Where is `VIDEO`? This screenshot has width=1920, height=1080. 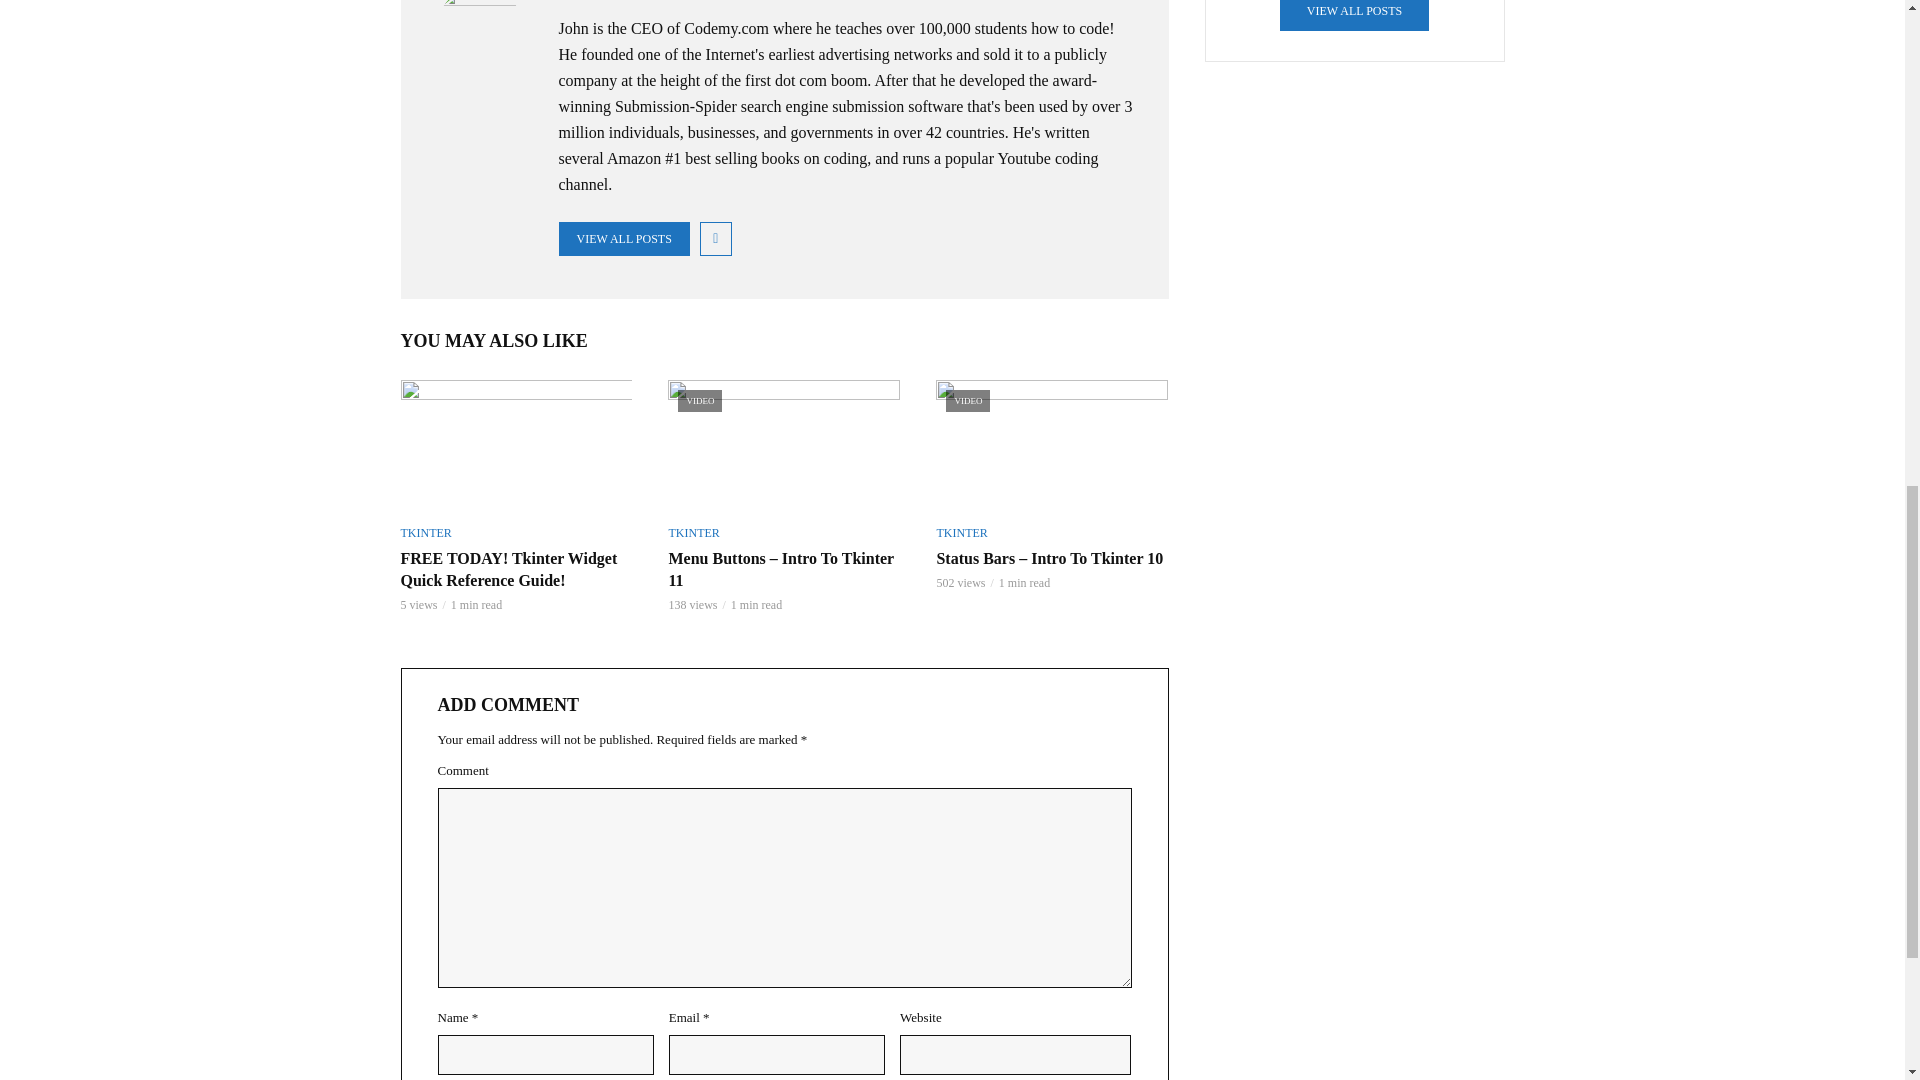 VIDEO is located at coordinates (784, 444).